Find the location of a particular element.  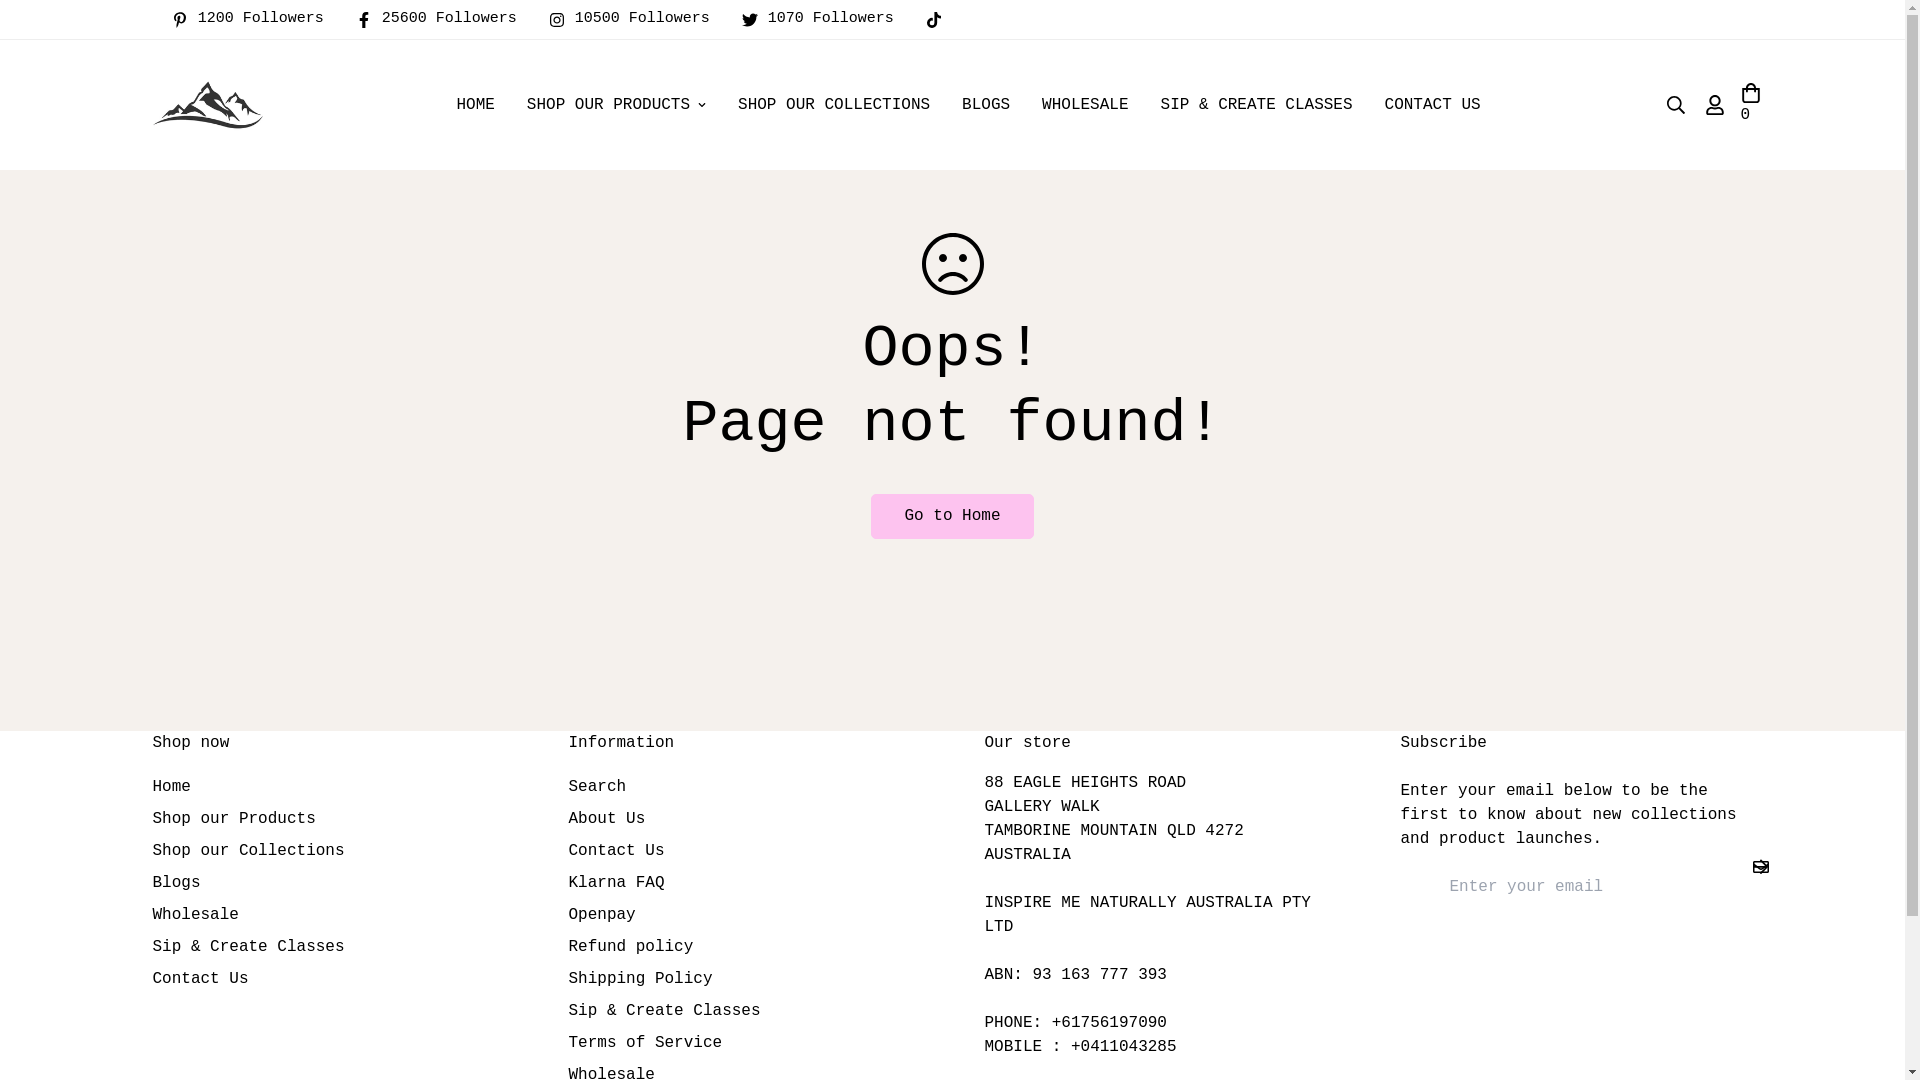

25600 Followers is located at coordinates (444, 20).